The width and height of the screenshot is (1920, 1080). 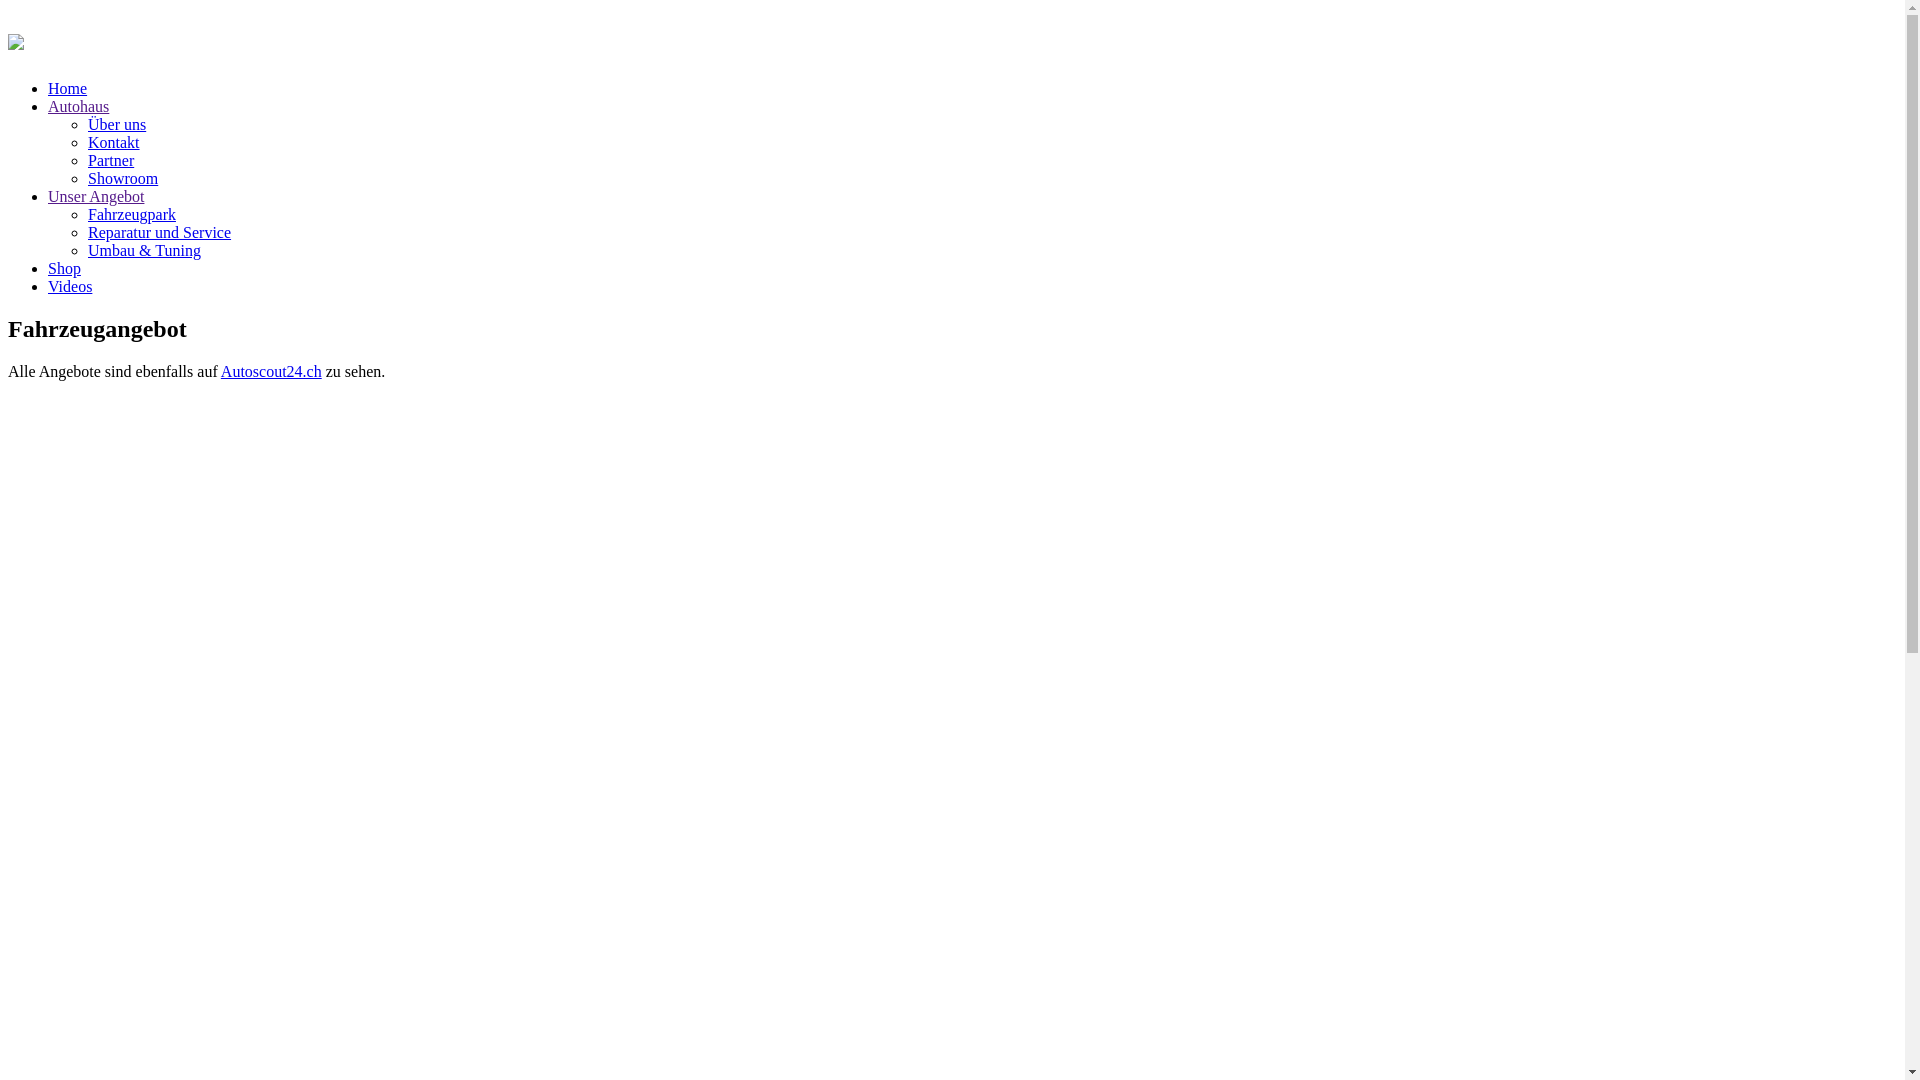 I want to click on Kontakt, so click(x=114, y=142).